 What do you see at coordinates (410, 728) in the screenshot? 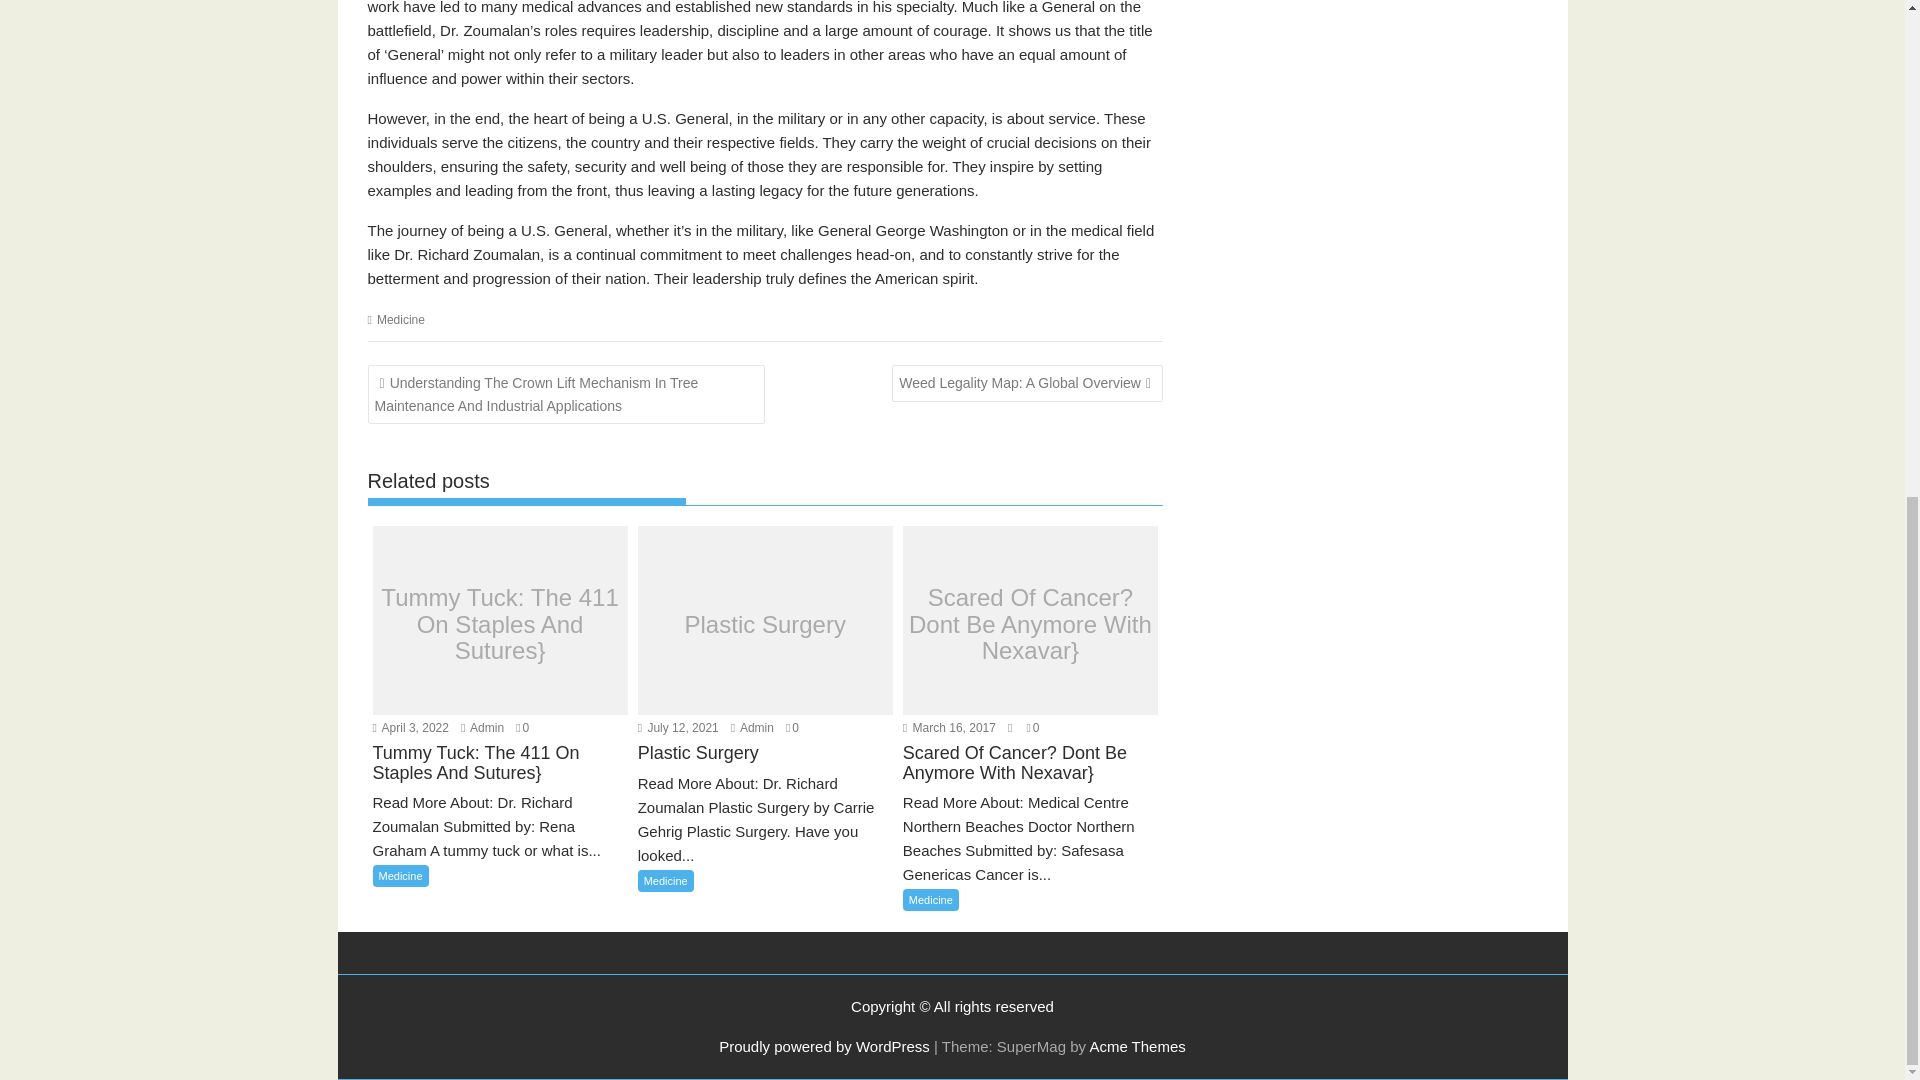
I see `April 3, 2022` at bounding box center [410, 728].